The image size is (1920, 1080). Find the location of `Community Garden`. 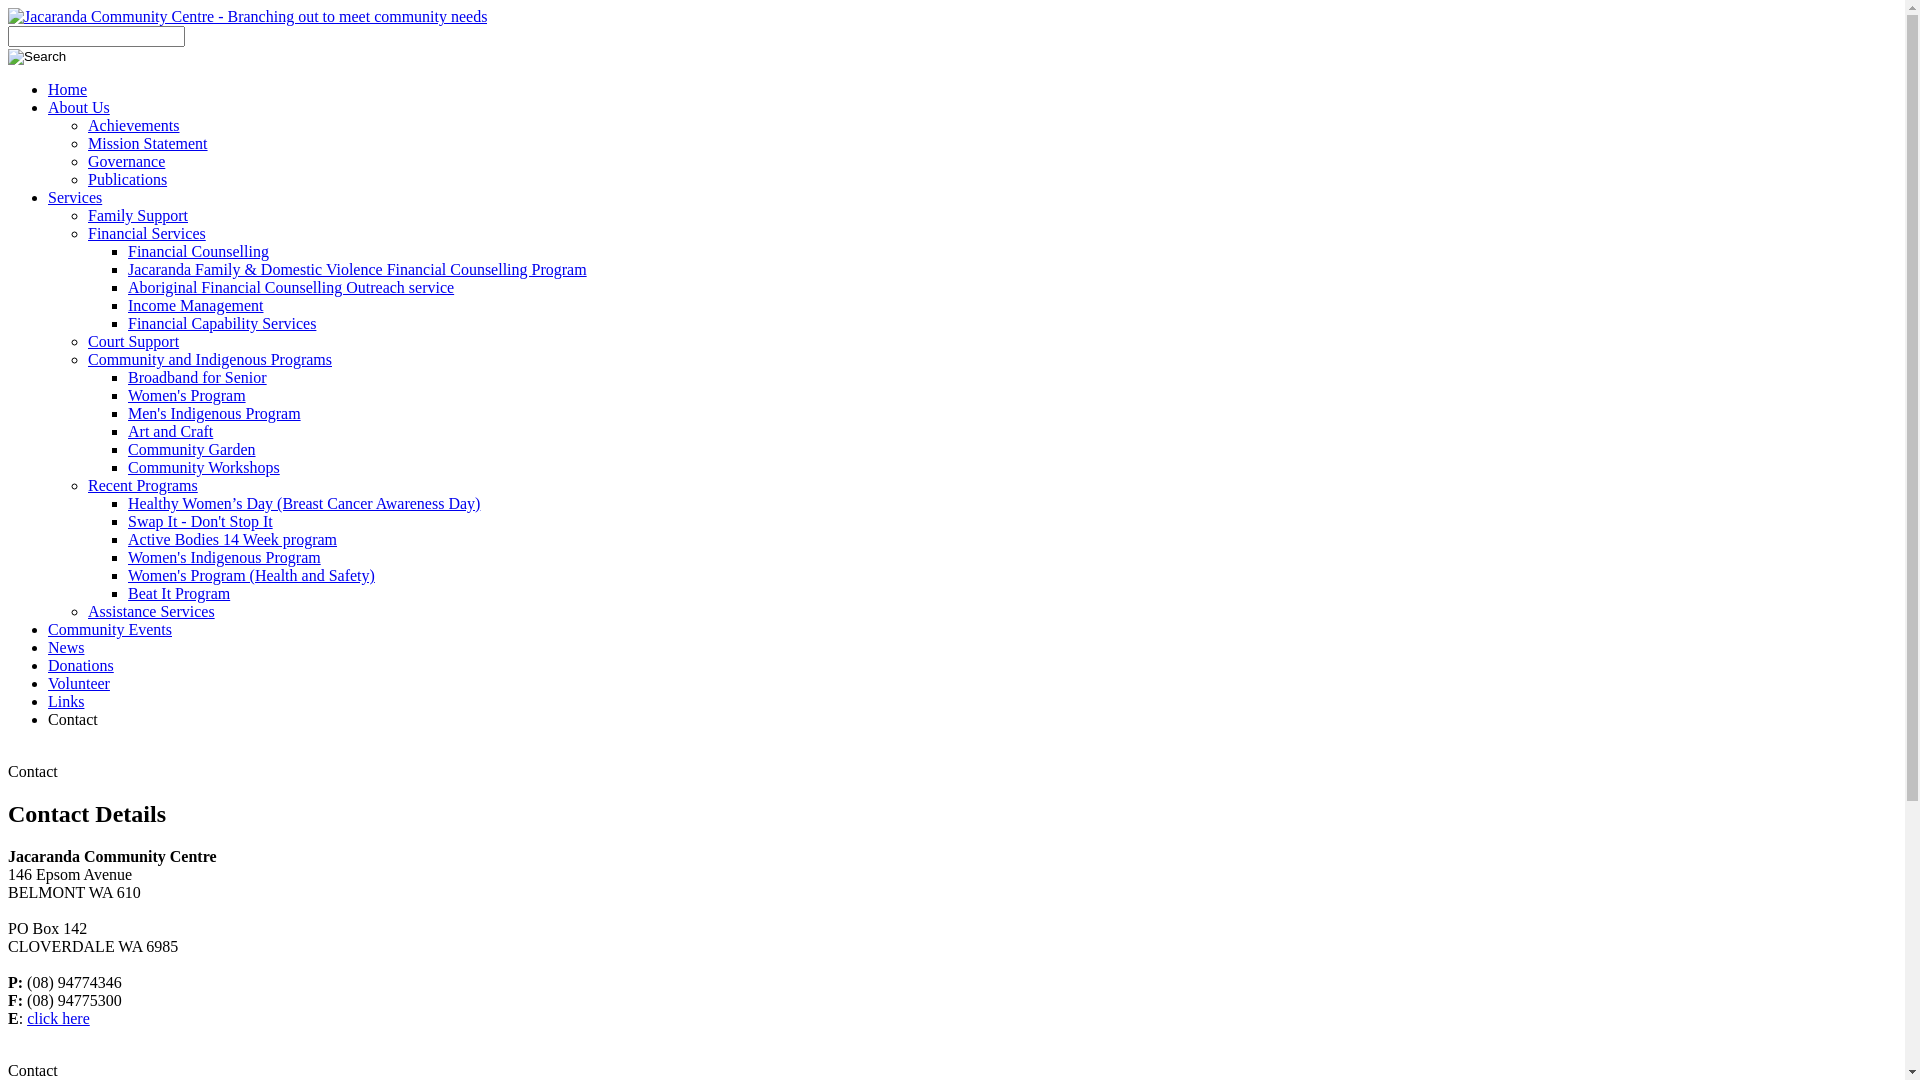

Community Garden is located at coordinates (192, 450).